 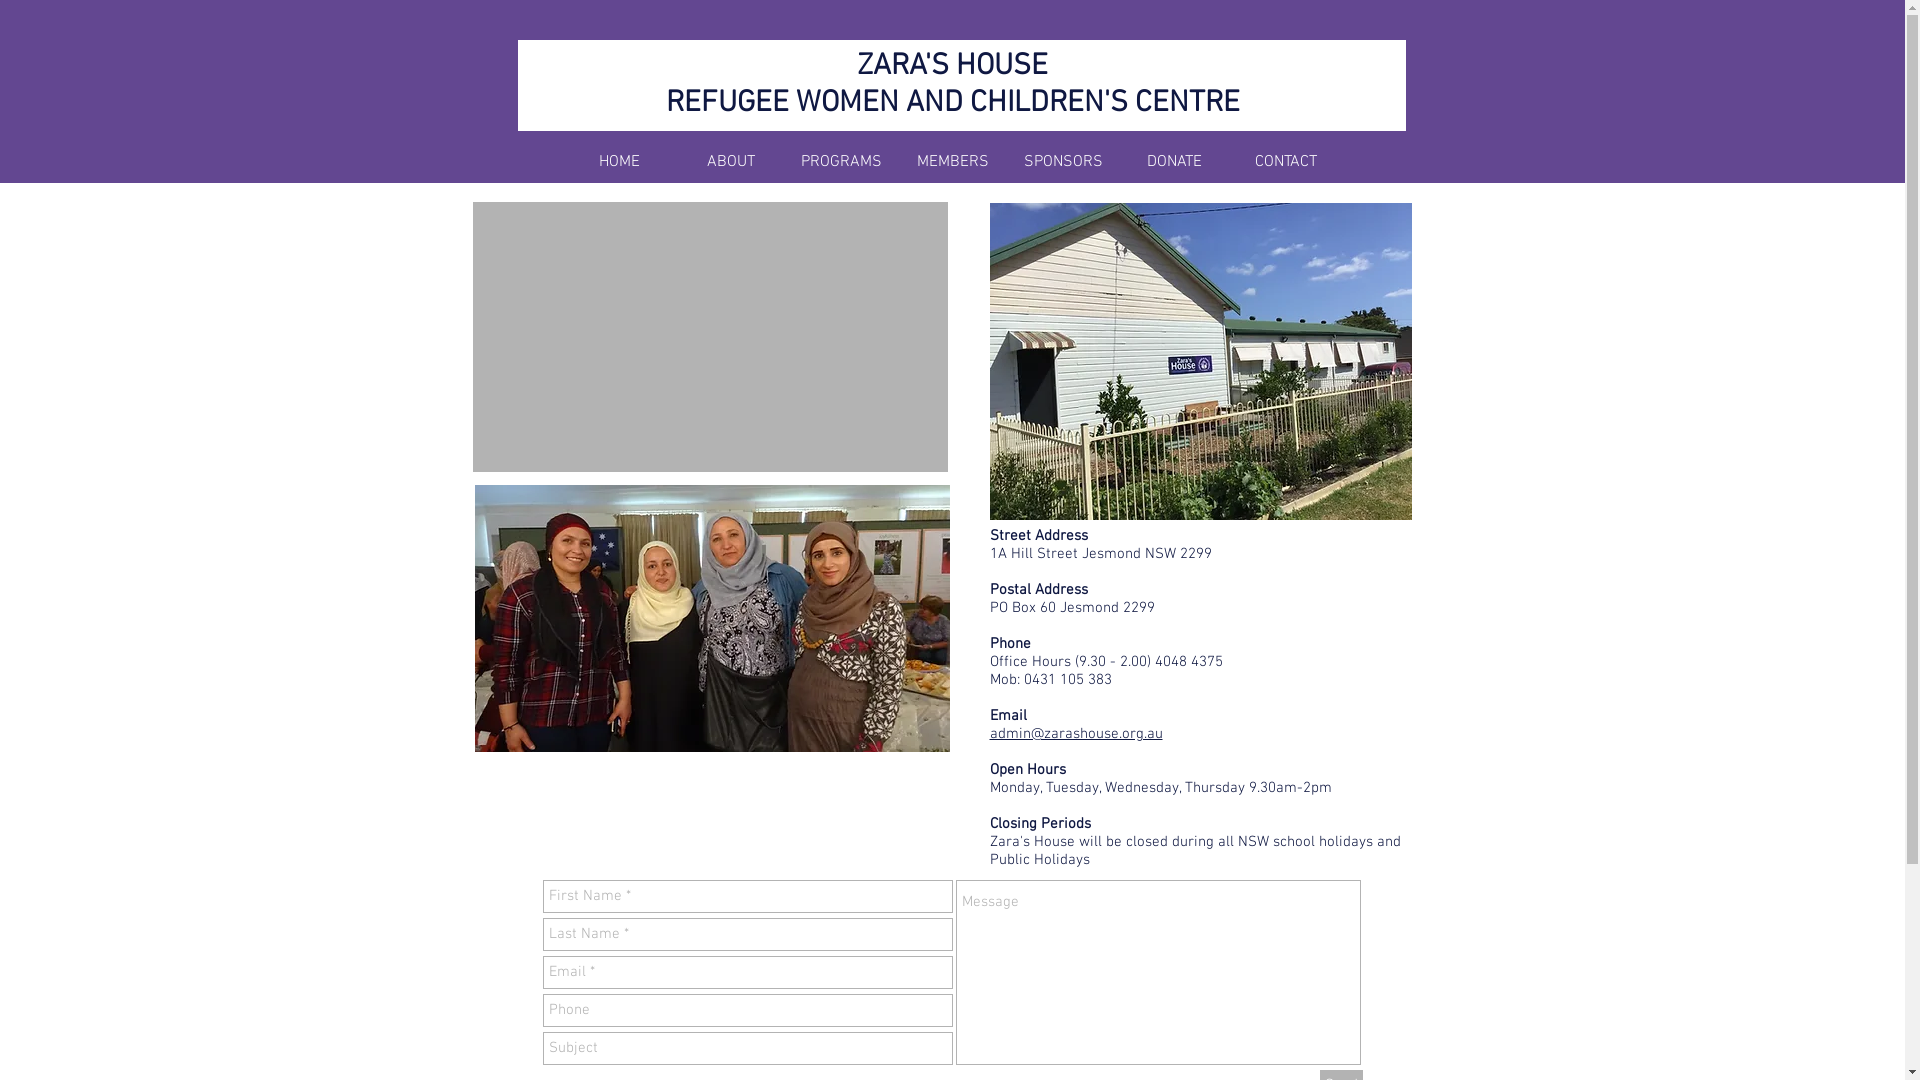 I want to click on ZARA'S HOUSE, so click(x=952, y=66).